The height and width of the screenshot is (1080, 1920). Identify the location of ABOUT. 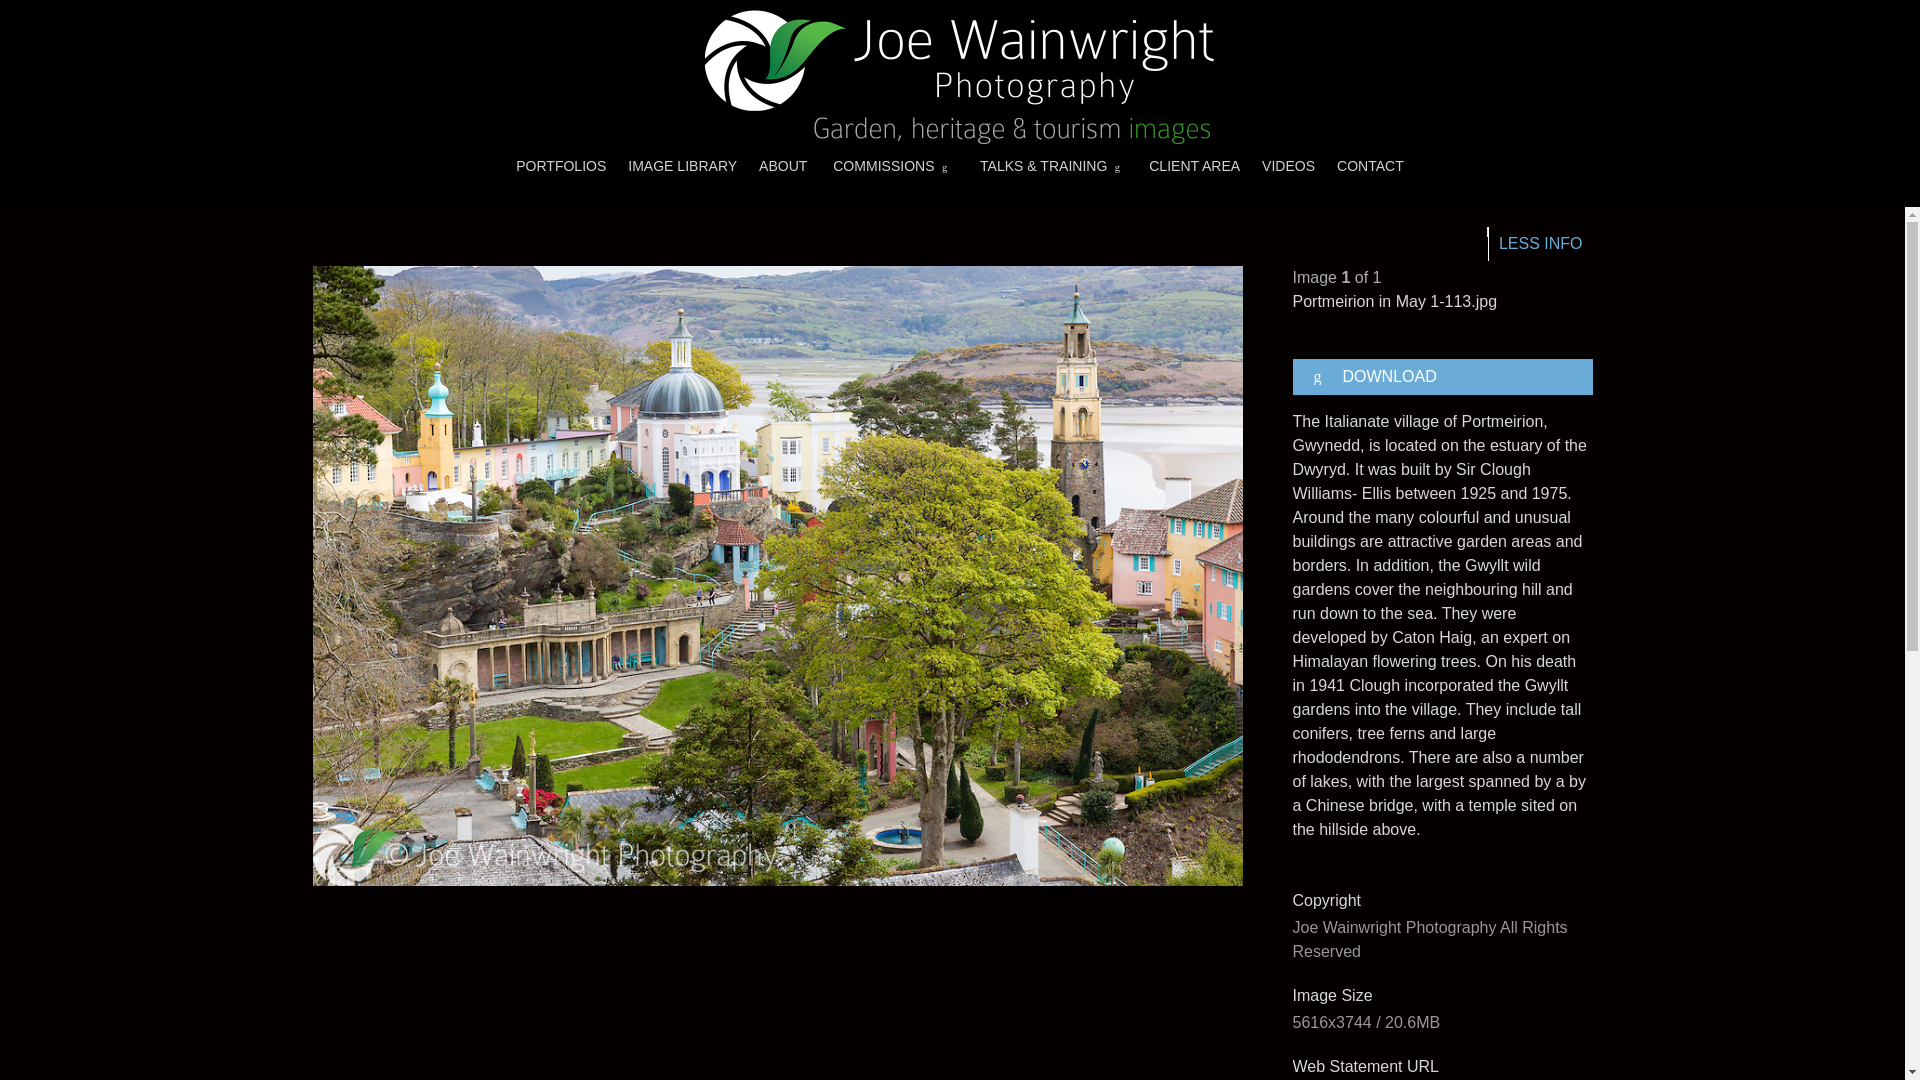
(782, 165).